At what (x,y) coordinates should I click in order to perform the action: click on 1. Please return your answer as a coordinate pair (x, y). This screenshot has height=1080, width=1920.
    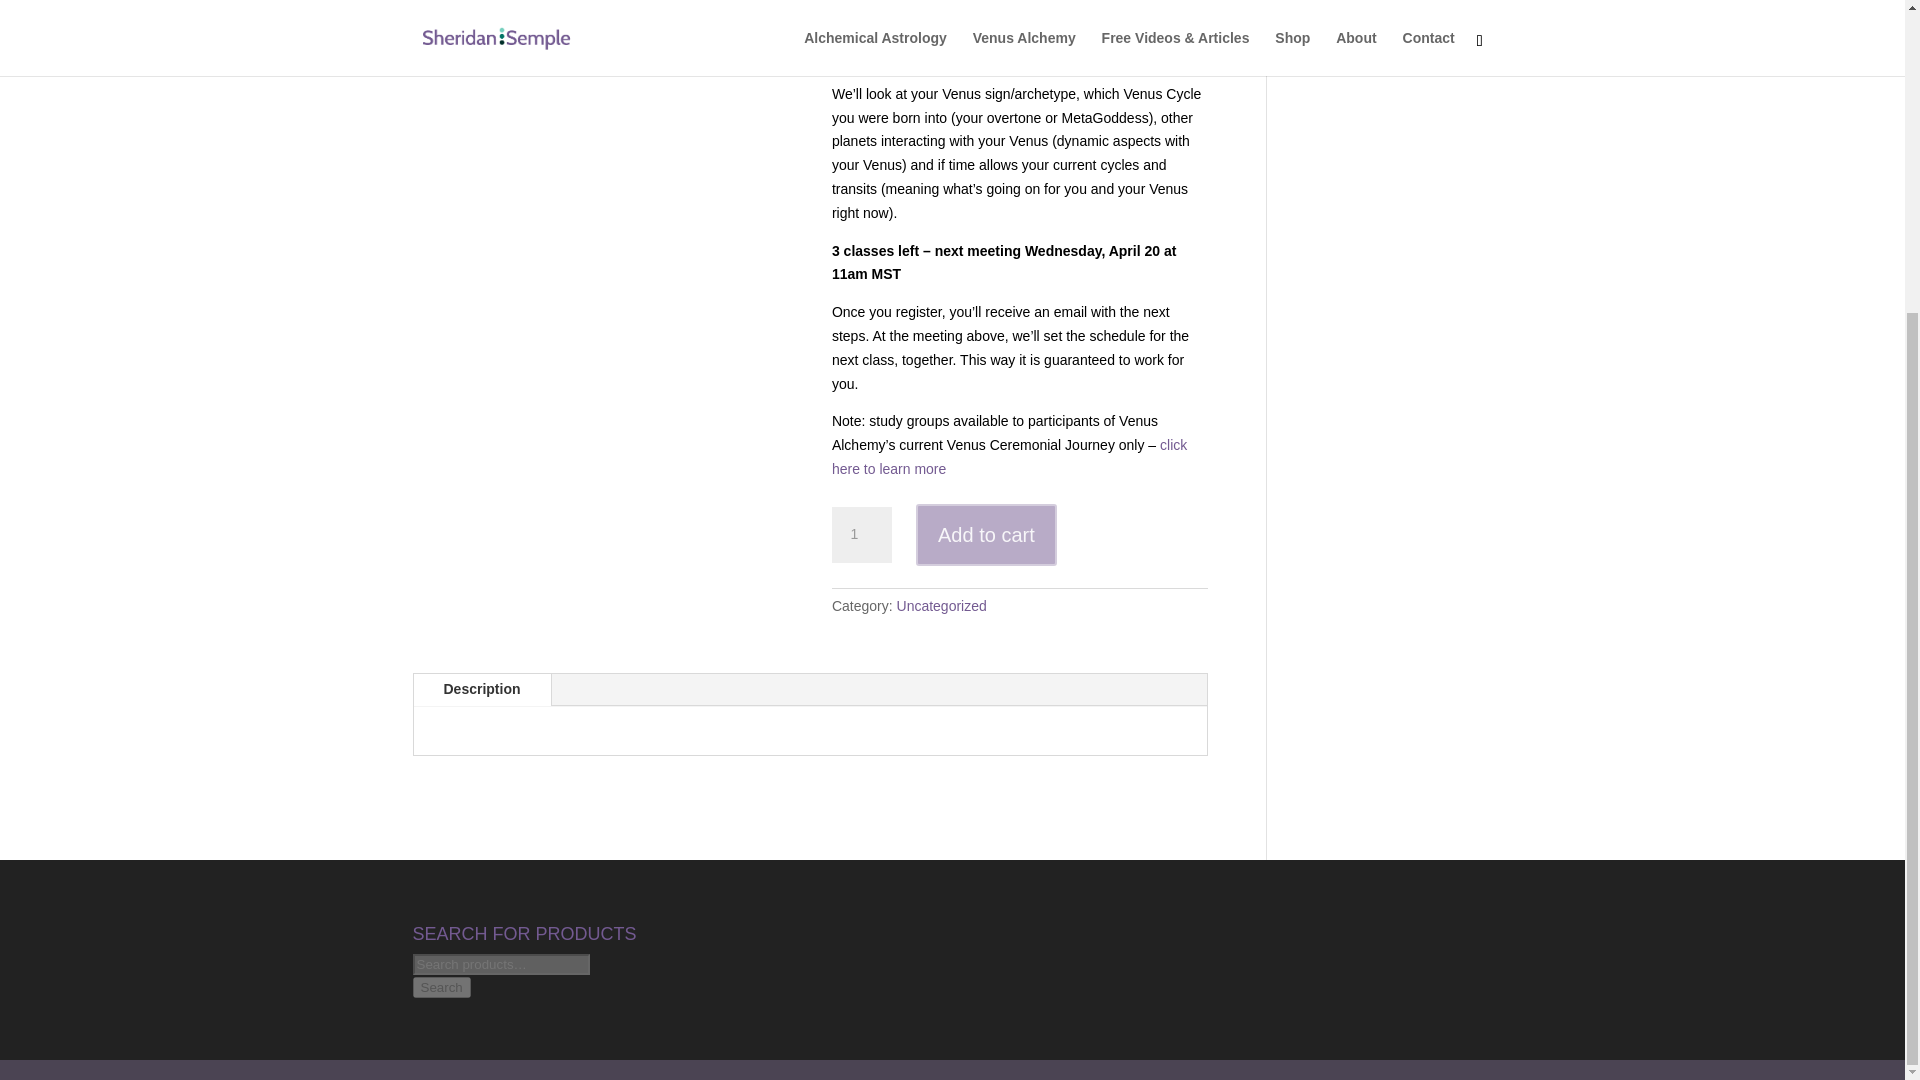
    Looking at the image, I should click on (862, 534).